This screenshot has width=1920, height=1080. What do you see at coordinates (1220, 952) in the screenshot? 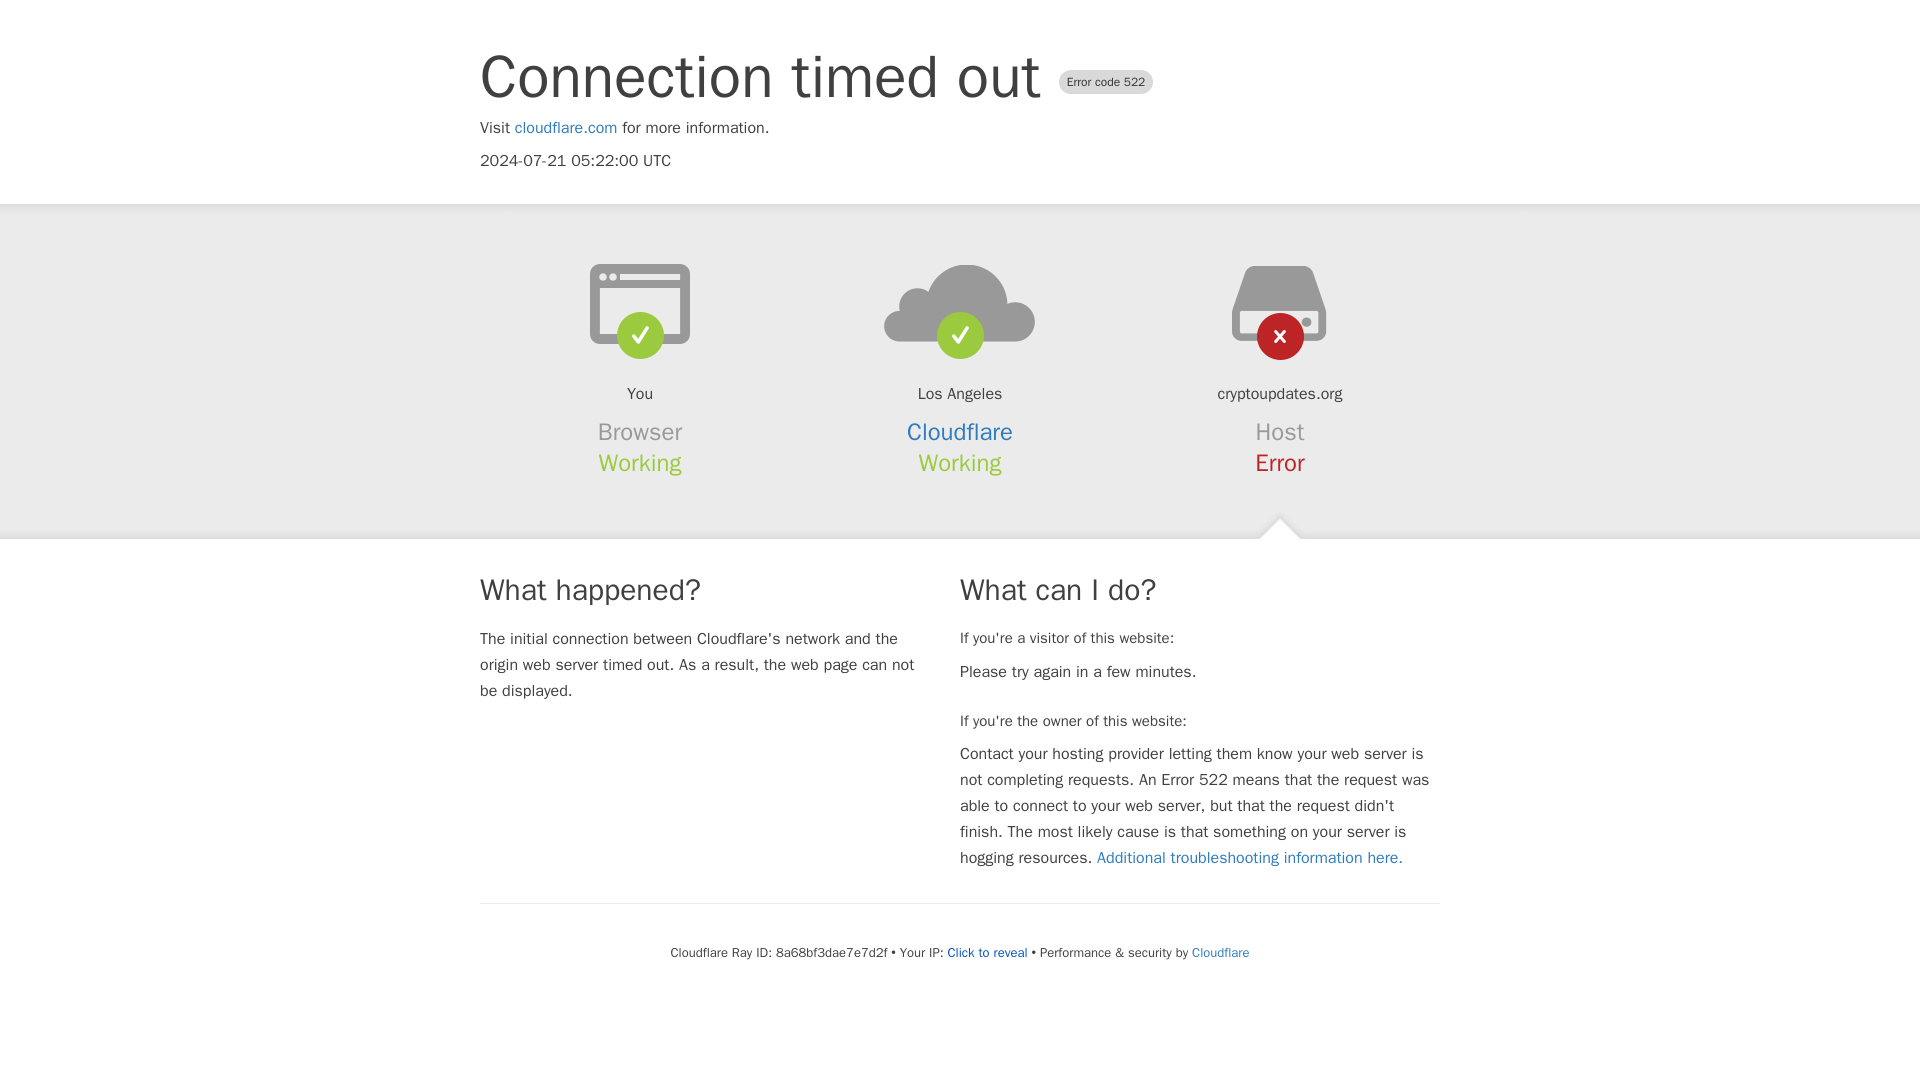
I see `Cloudflare` at bounding box center [1220, 952].